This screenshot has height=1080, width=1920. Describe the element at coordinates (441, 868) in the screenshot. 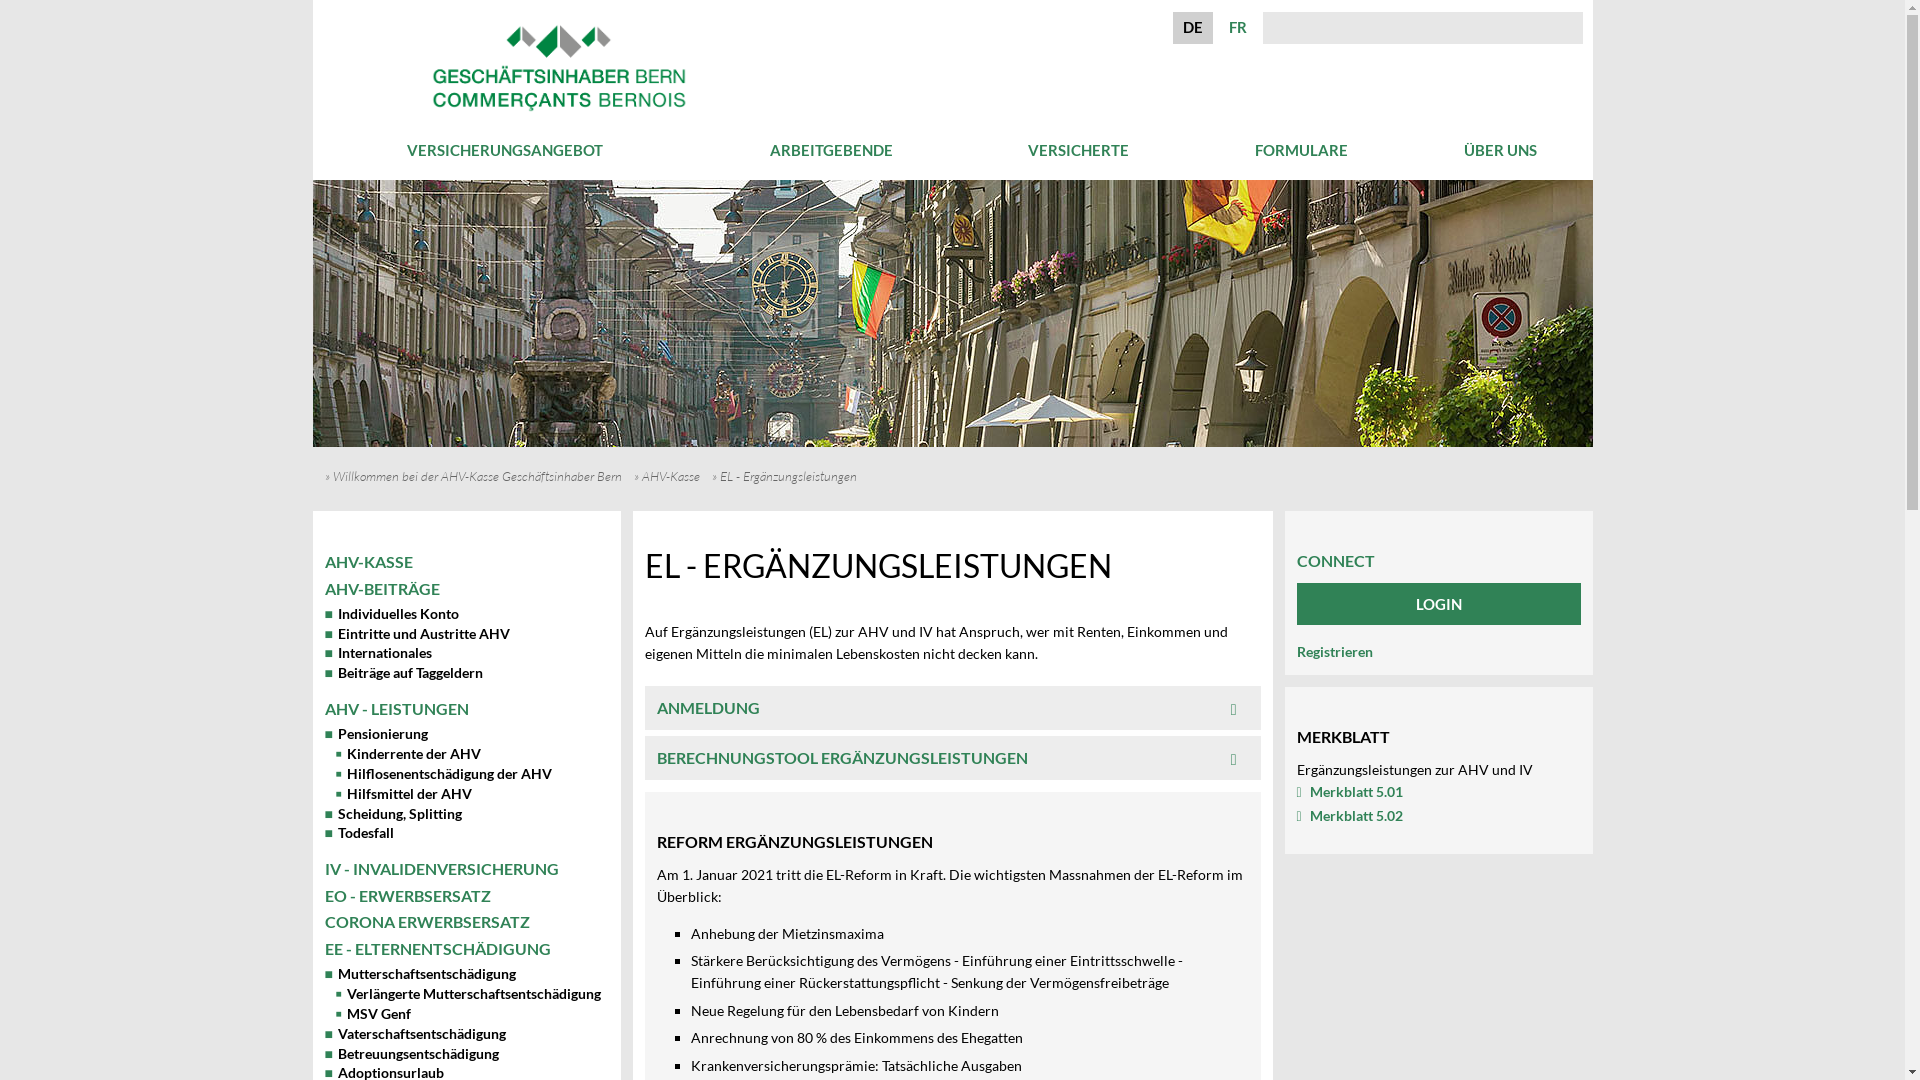

I see `IV - INVALIDENVERSICHERUNG` at that location.